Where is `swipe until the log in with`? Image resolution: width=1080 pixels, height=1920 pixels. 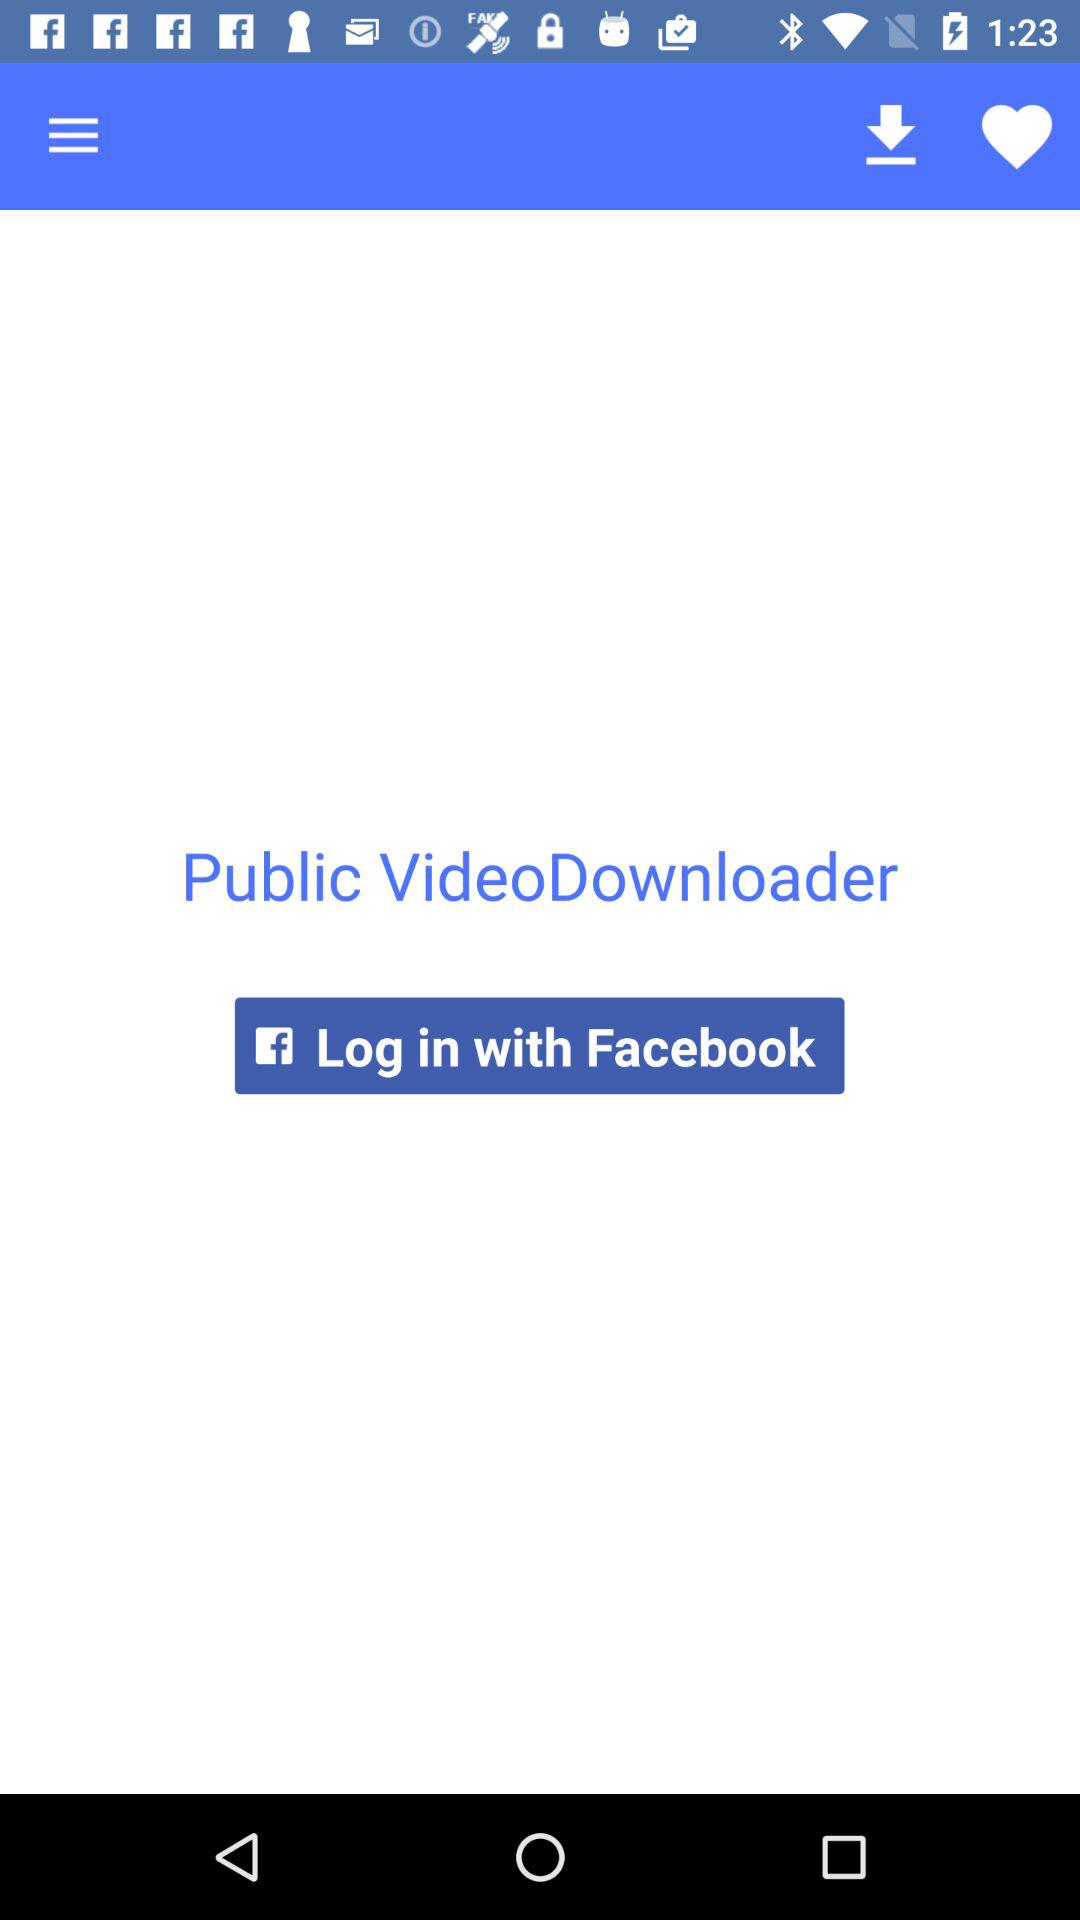
swipe until the log in with is located at coordinates (539, 1046).